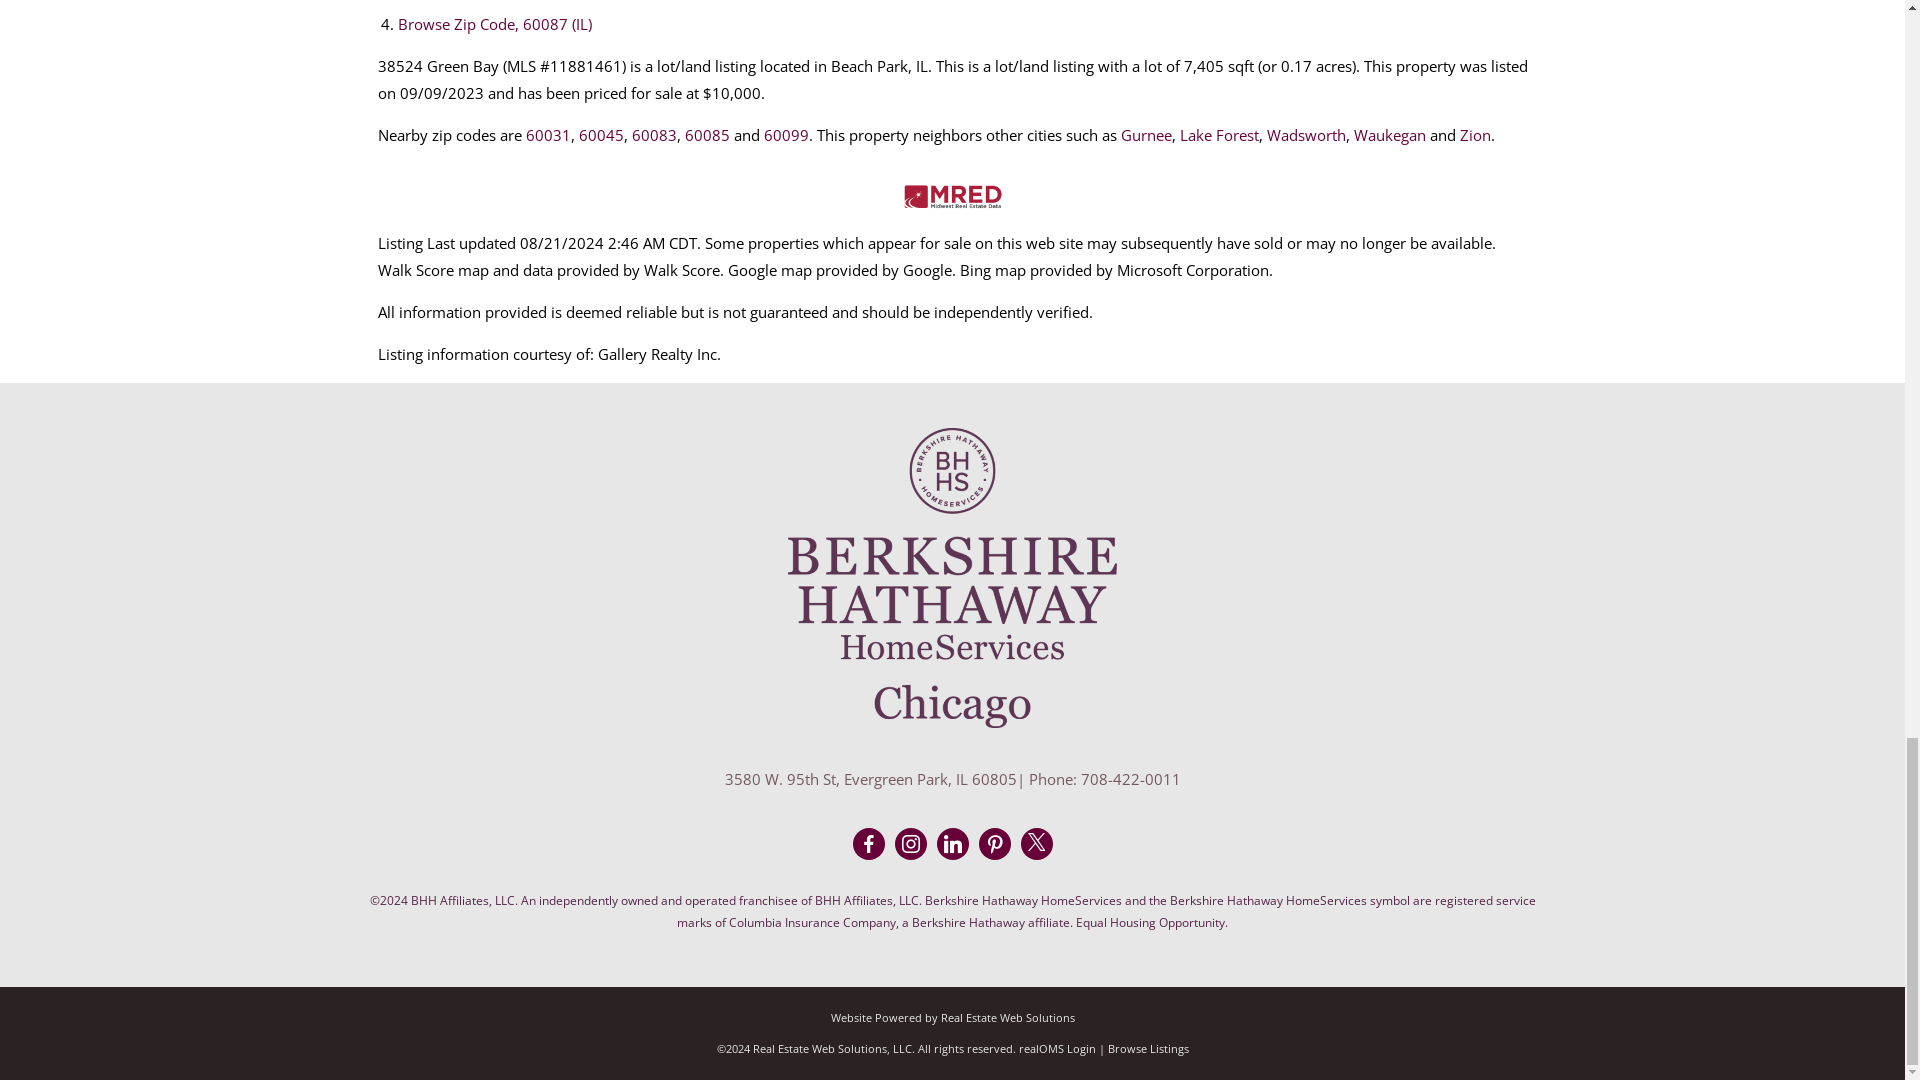  Describe the element at coordinates (952, 844) in the screenshot. I see `Visit us on LinkedIn` at that location.